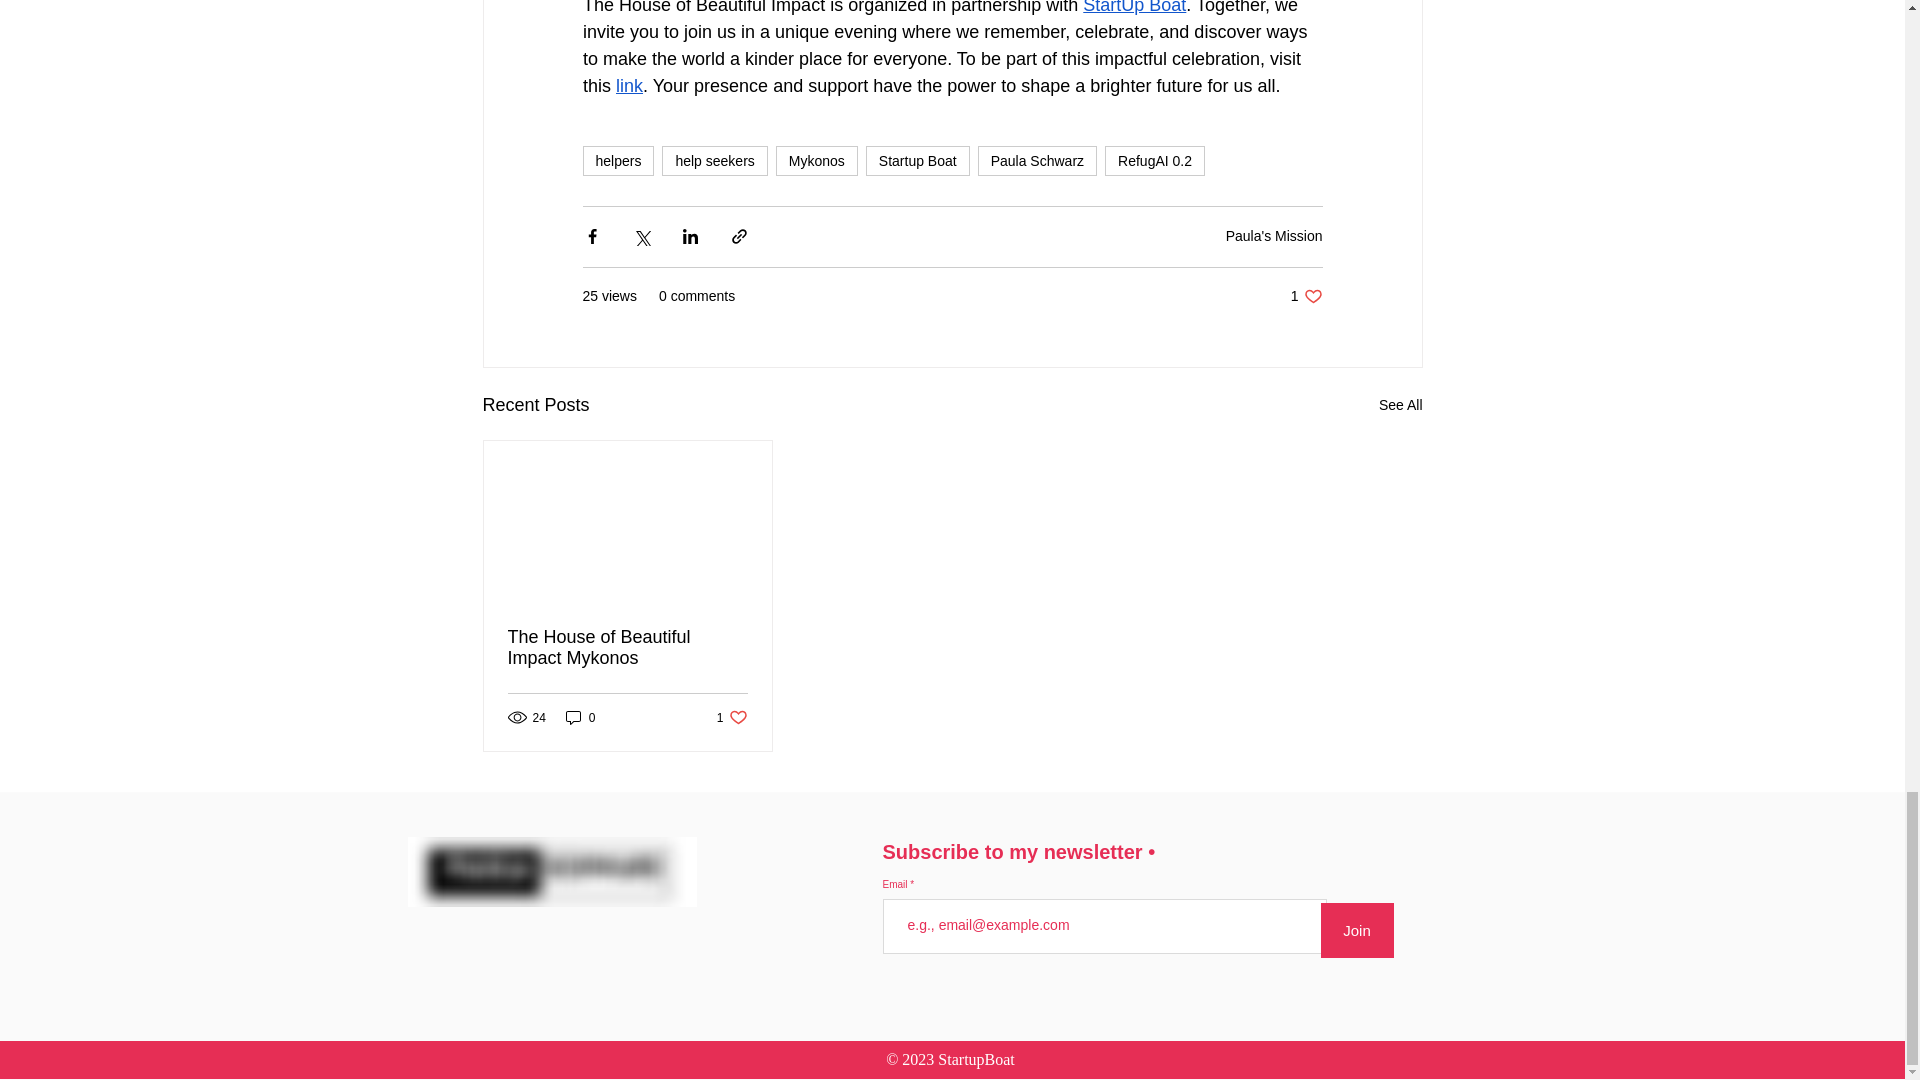 The image size is (1920, 1080). What do you see at coordinates (1400, 405) in the screenshot?
I see `See All` at bounding box center [1400, 405].